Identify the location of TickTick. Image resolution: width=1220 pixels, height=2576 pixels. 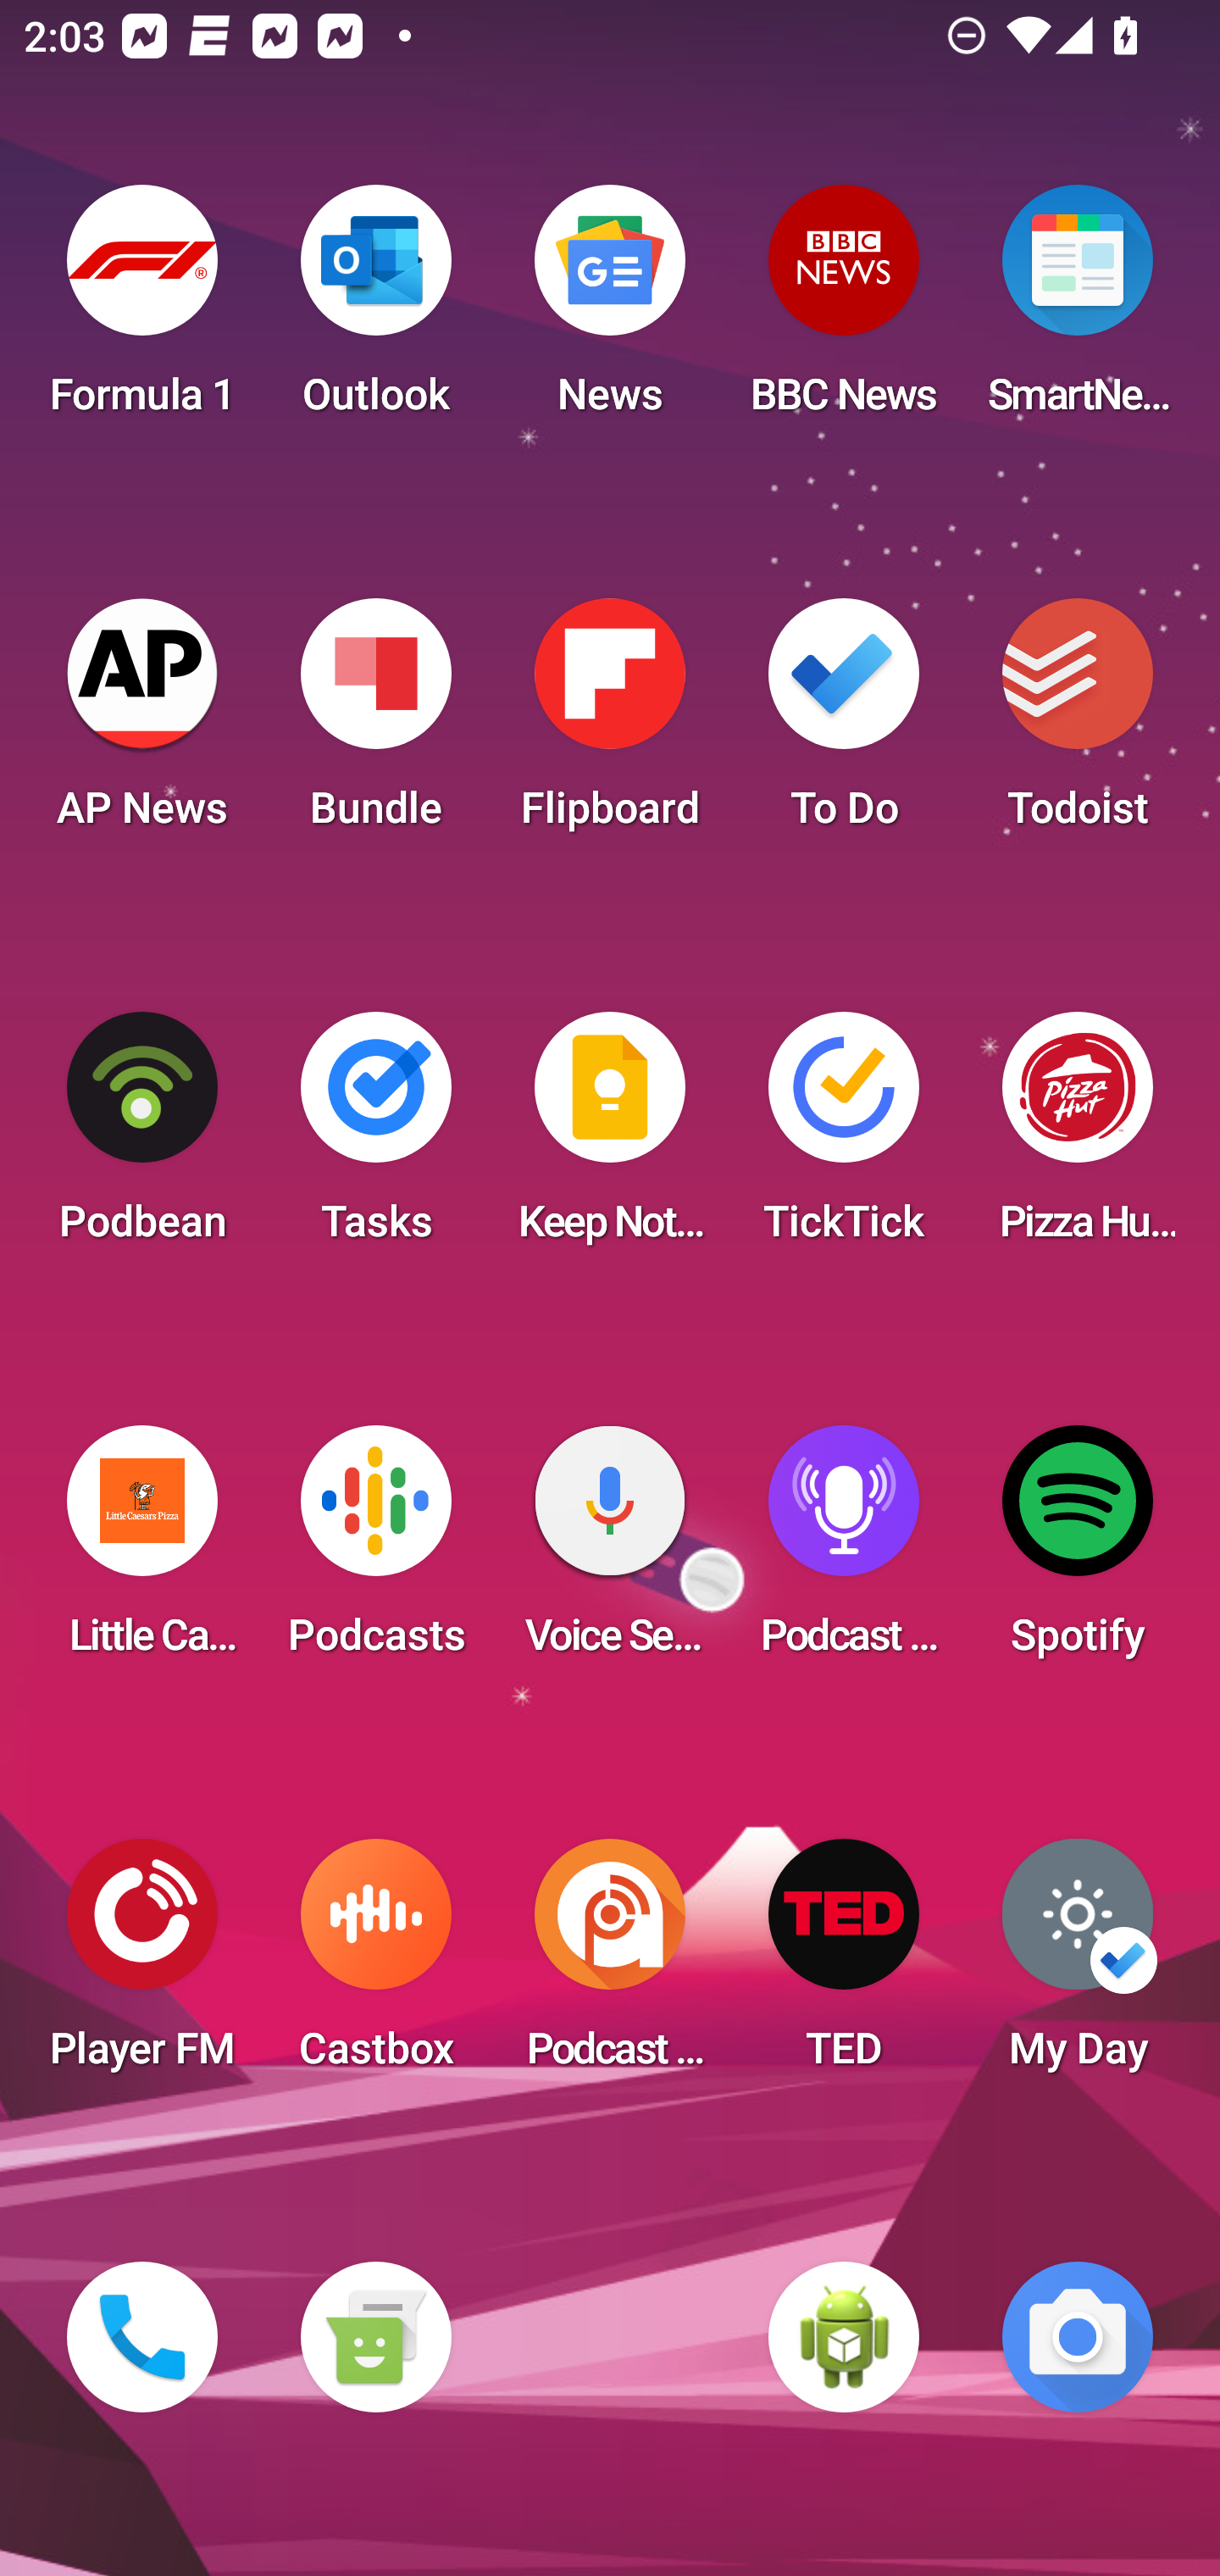
(844, 1137).